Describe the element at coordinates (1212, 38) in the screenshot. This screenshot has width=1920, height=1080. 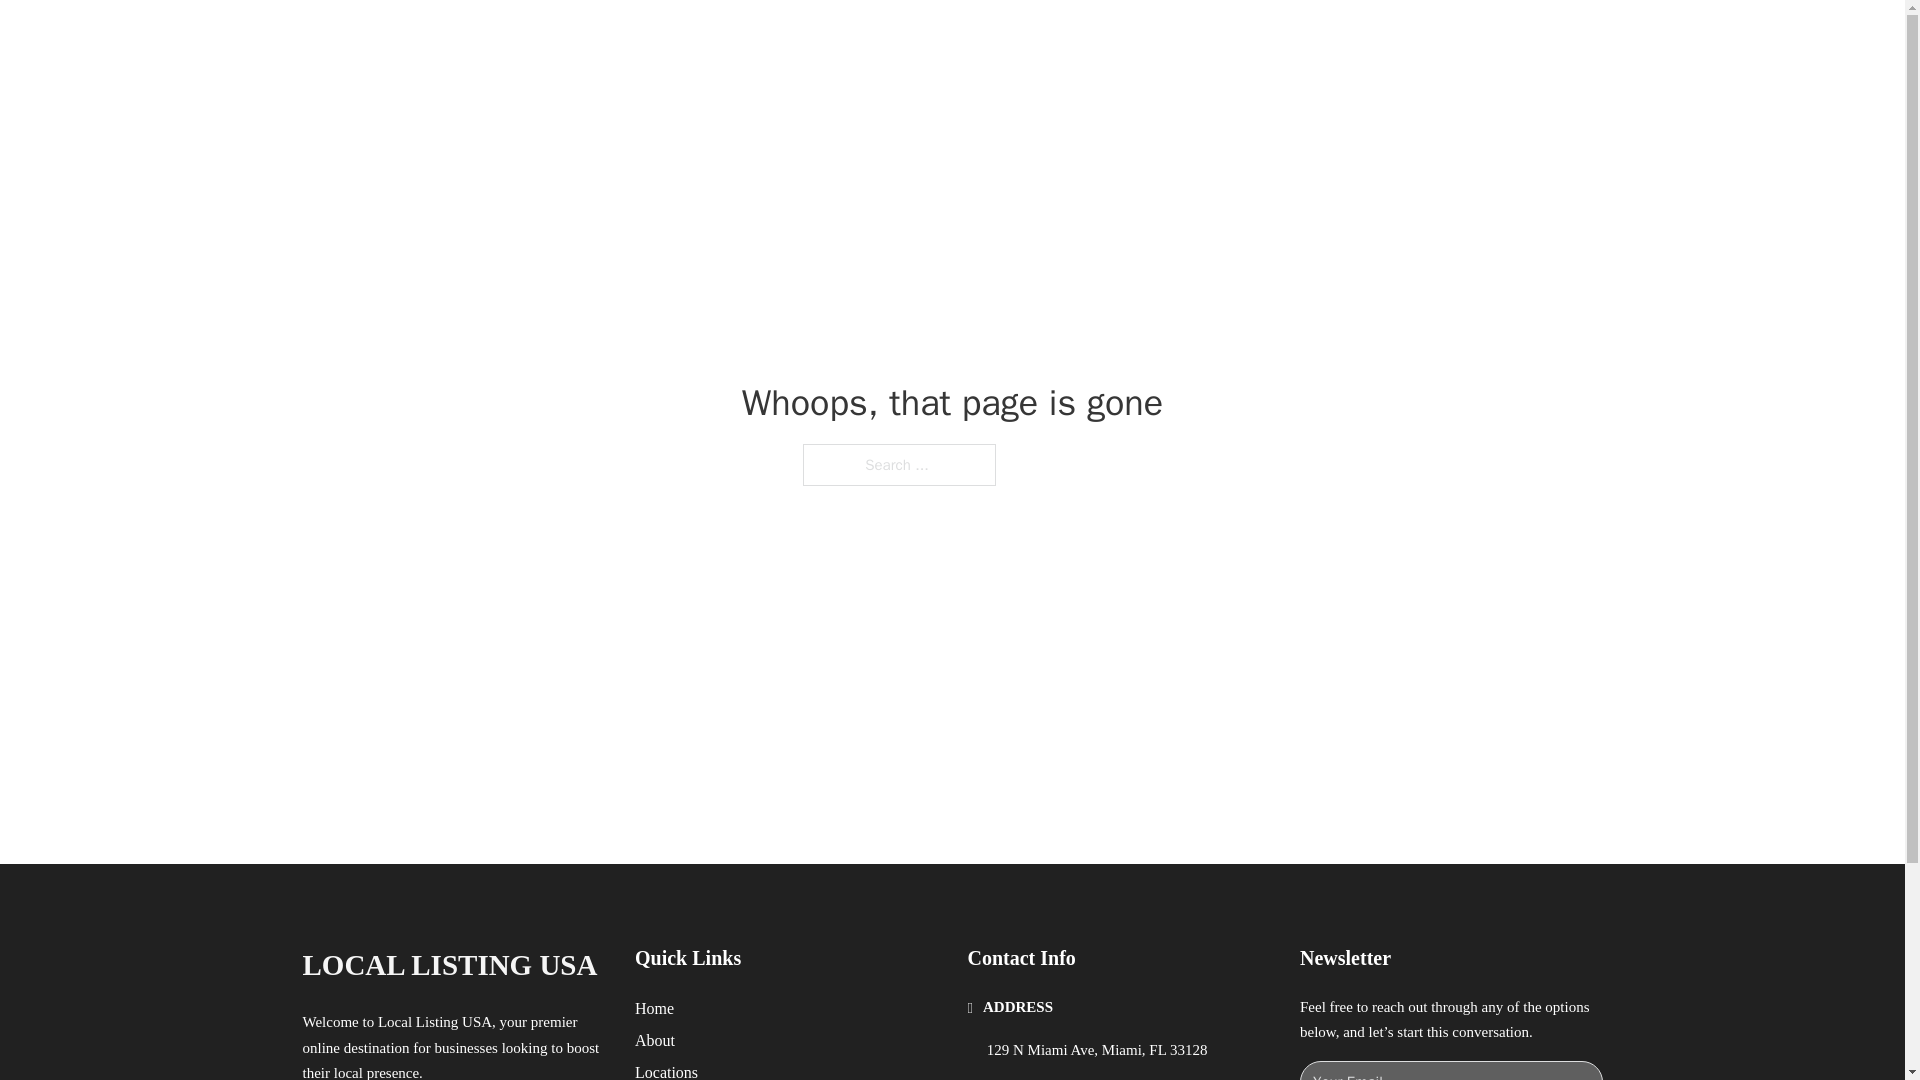
I see `HOME` at that location.